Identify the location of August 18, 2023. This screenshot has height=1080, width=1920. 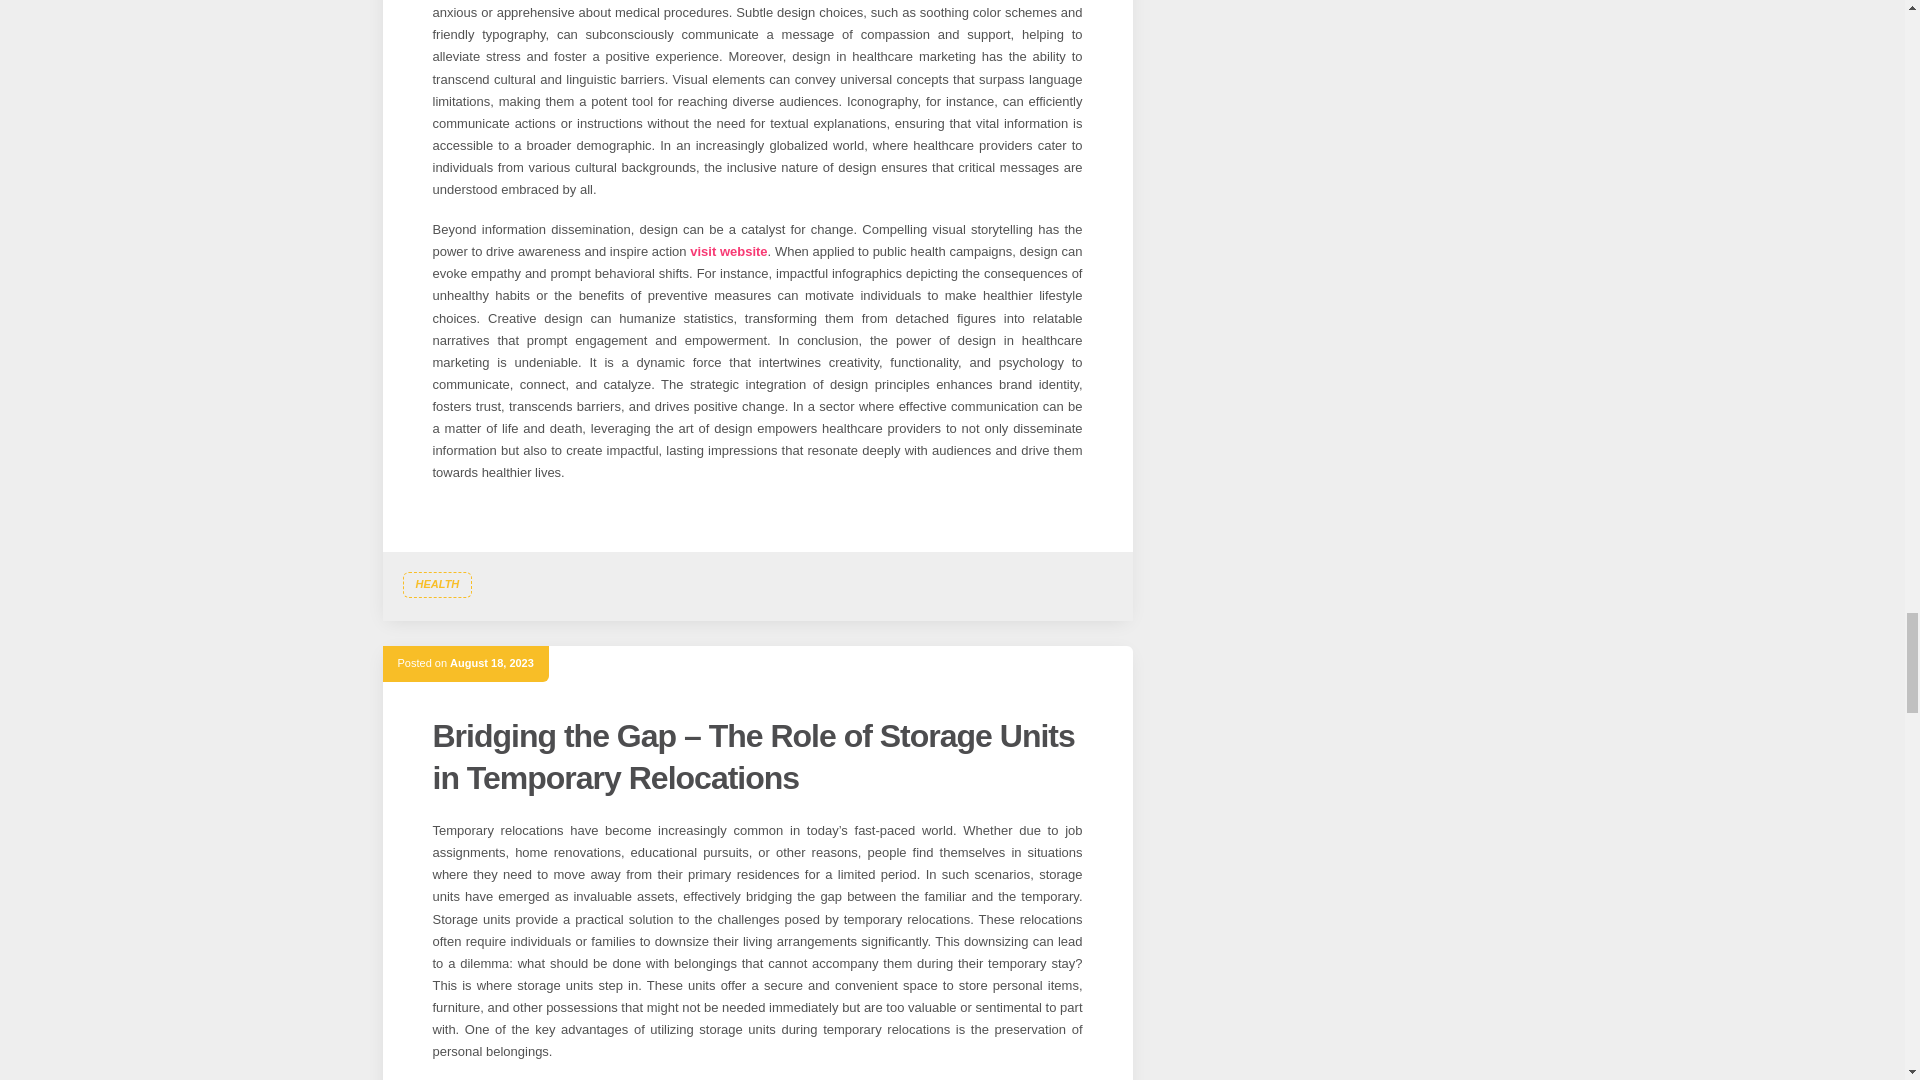
(491, 662).